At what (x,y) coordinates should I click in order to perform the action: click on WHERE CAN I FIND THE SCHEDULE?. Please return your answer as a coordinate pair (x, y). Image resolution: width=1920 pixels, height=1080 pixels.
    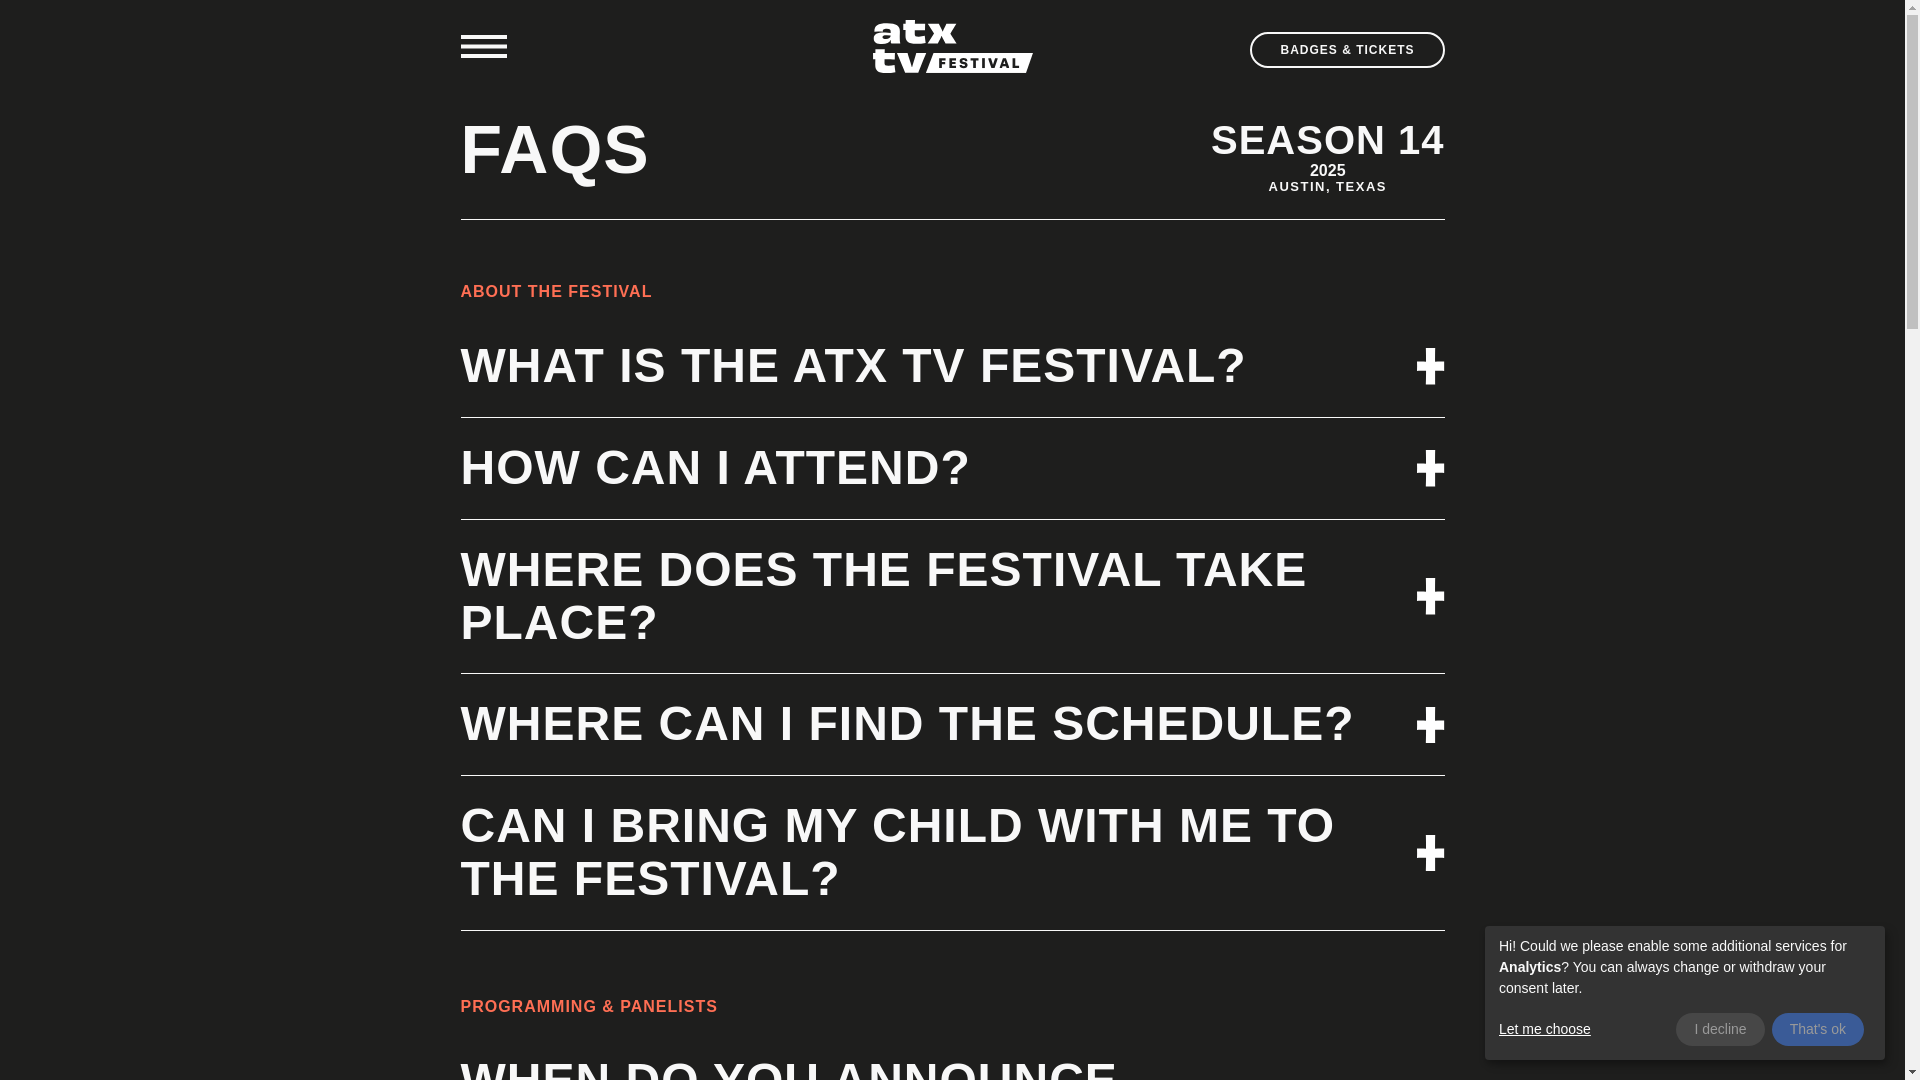
    Looking at the image, I should click on (952, 724).